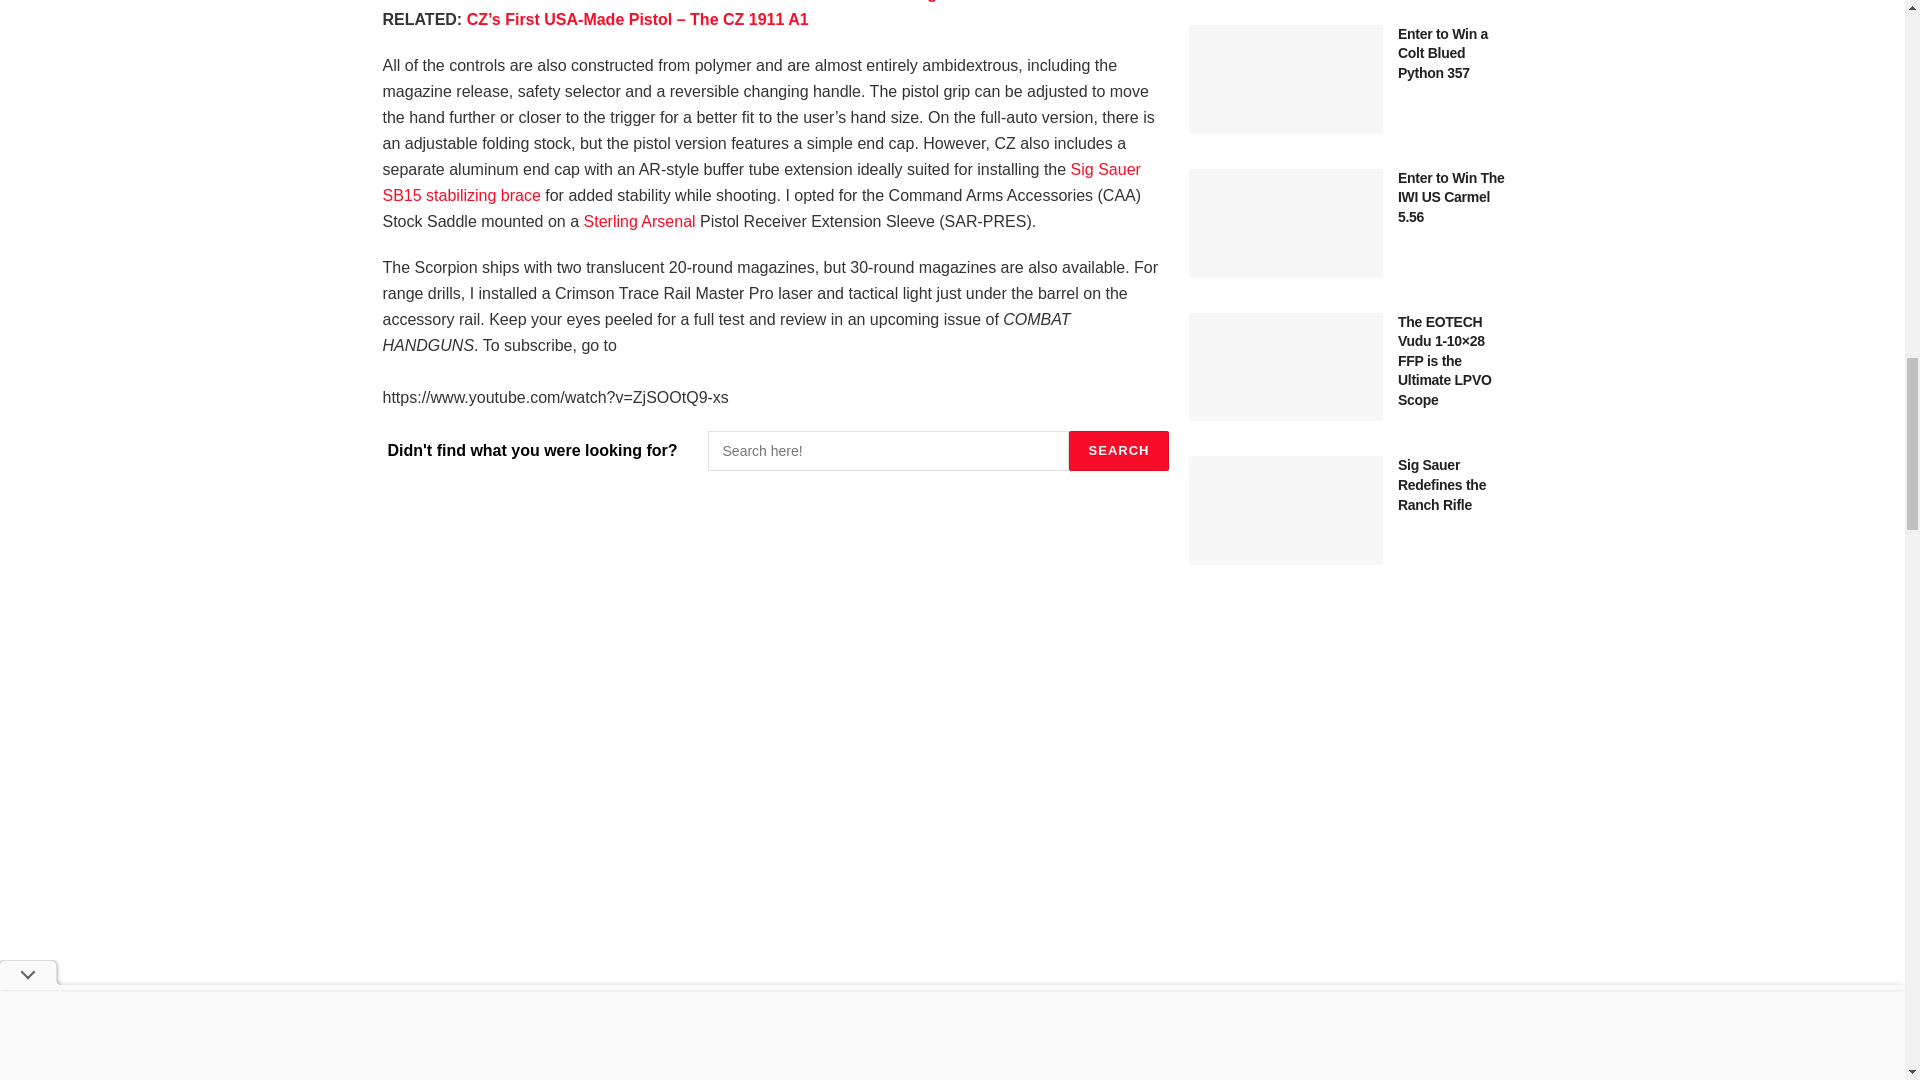  What do you see at coordinates (1350, 1004) in the screenshot?
I see `3rd party ad content` at bounding box center [1350, 1004].